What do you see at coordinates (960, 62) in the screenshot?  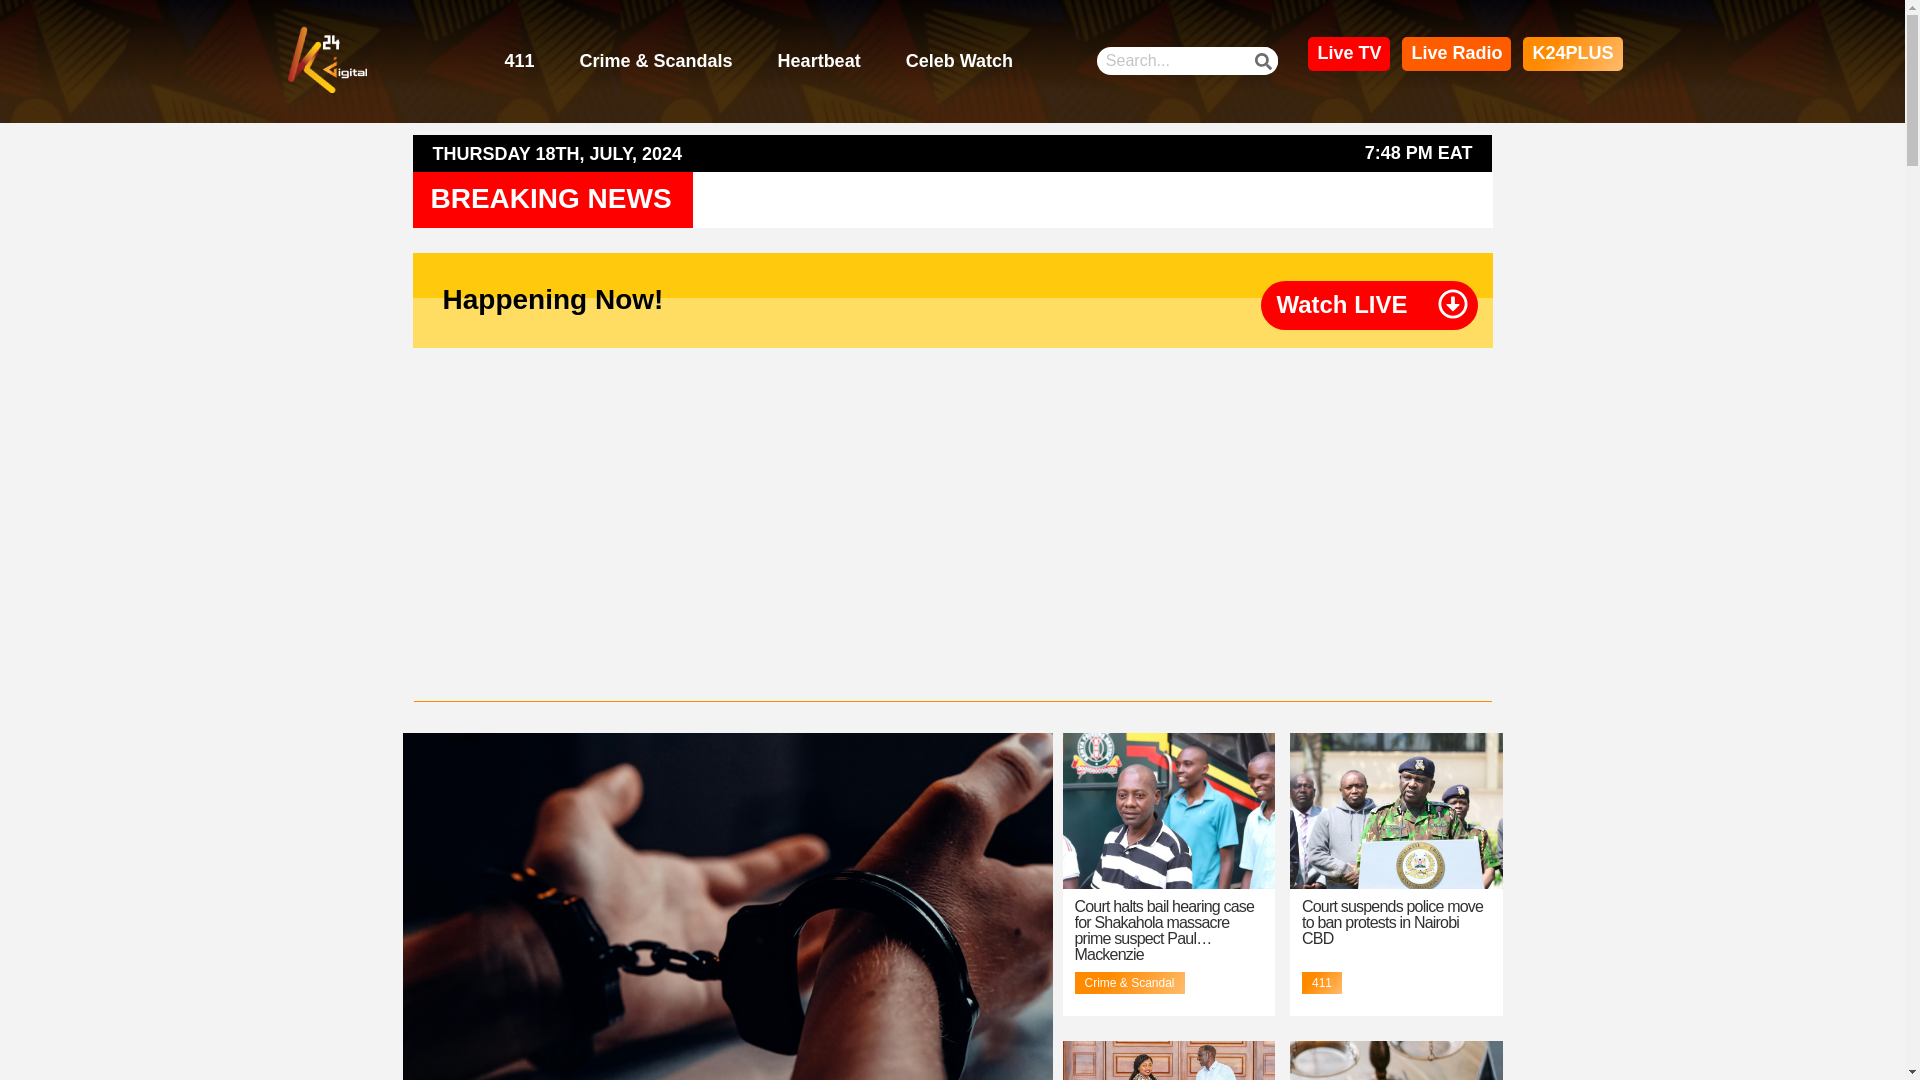 I see `Celeb Watch` at bounding box center [960, 62].